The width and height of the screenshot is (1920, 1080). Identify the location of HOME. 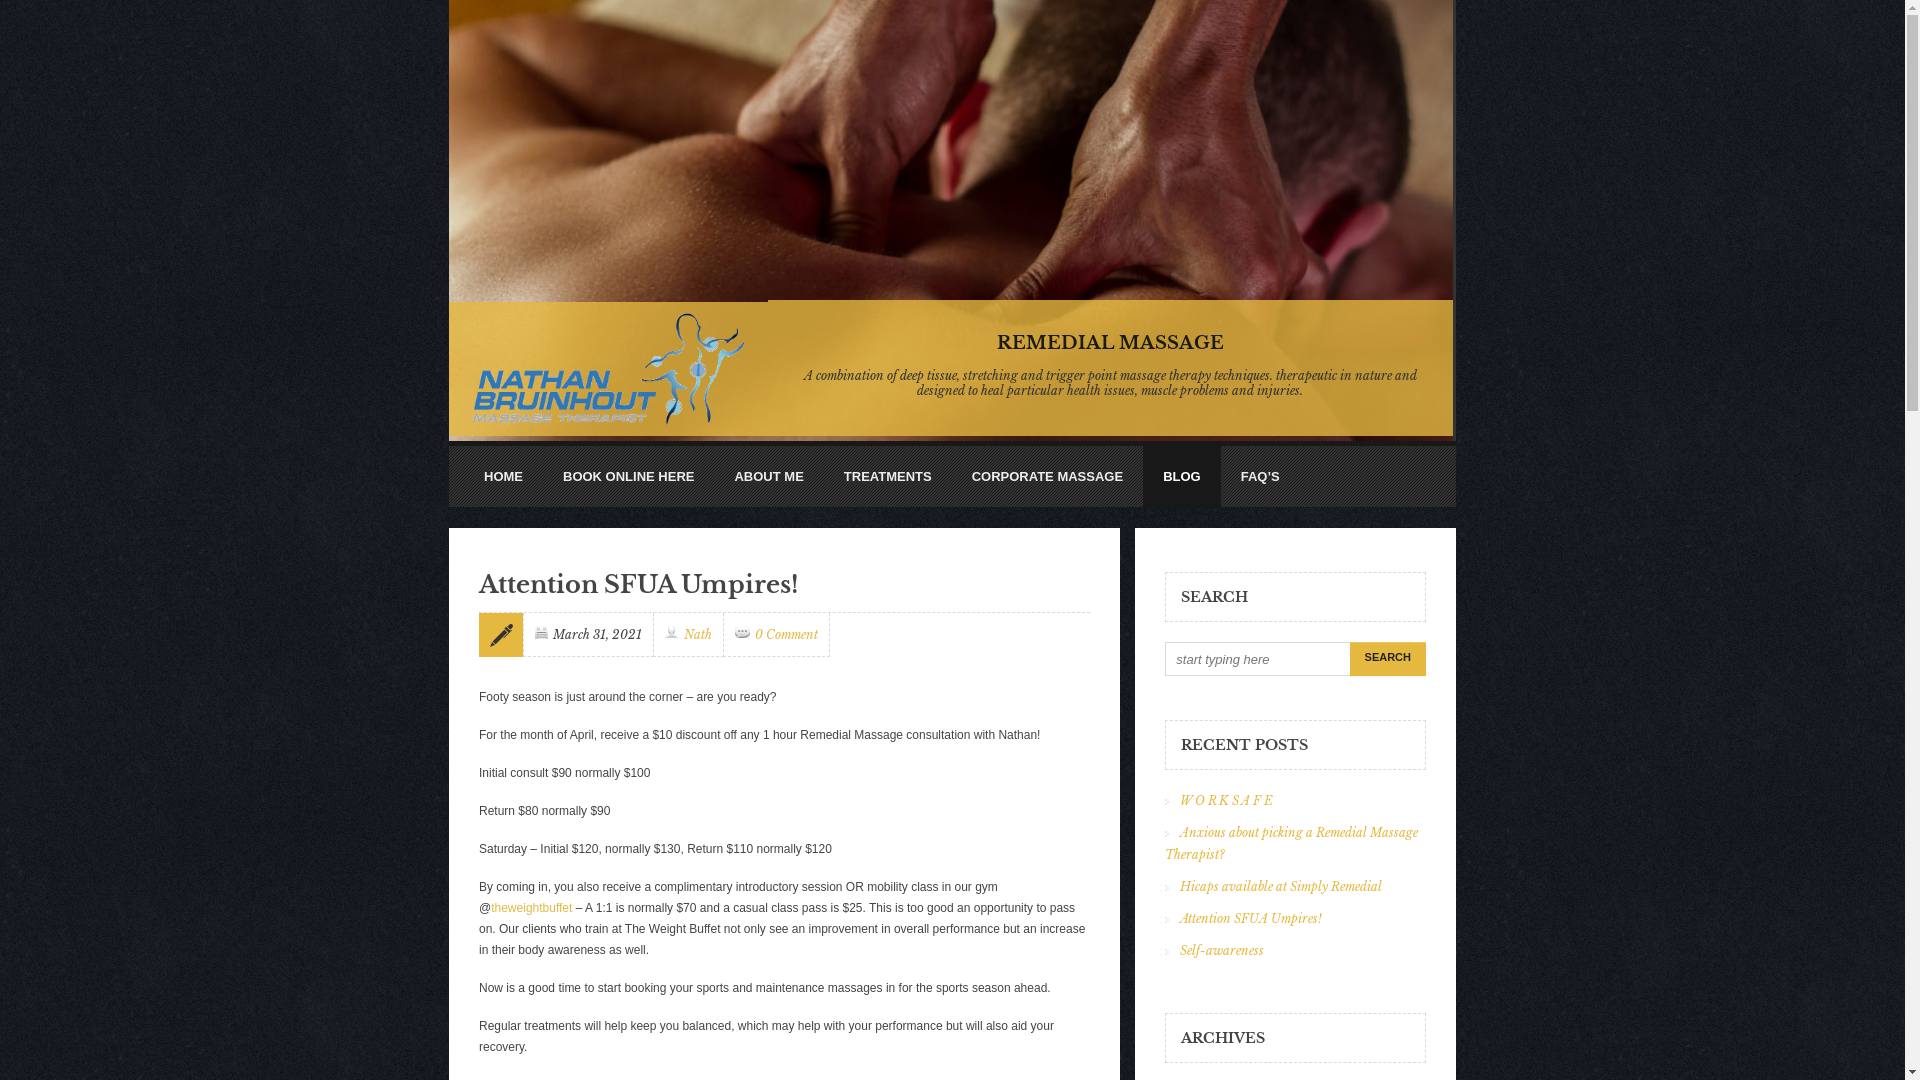
(504, 476).